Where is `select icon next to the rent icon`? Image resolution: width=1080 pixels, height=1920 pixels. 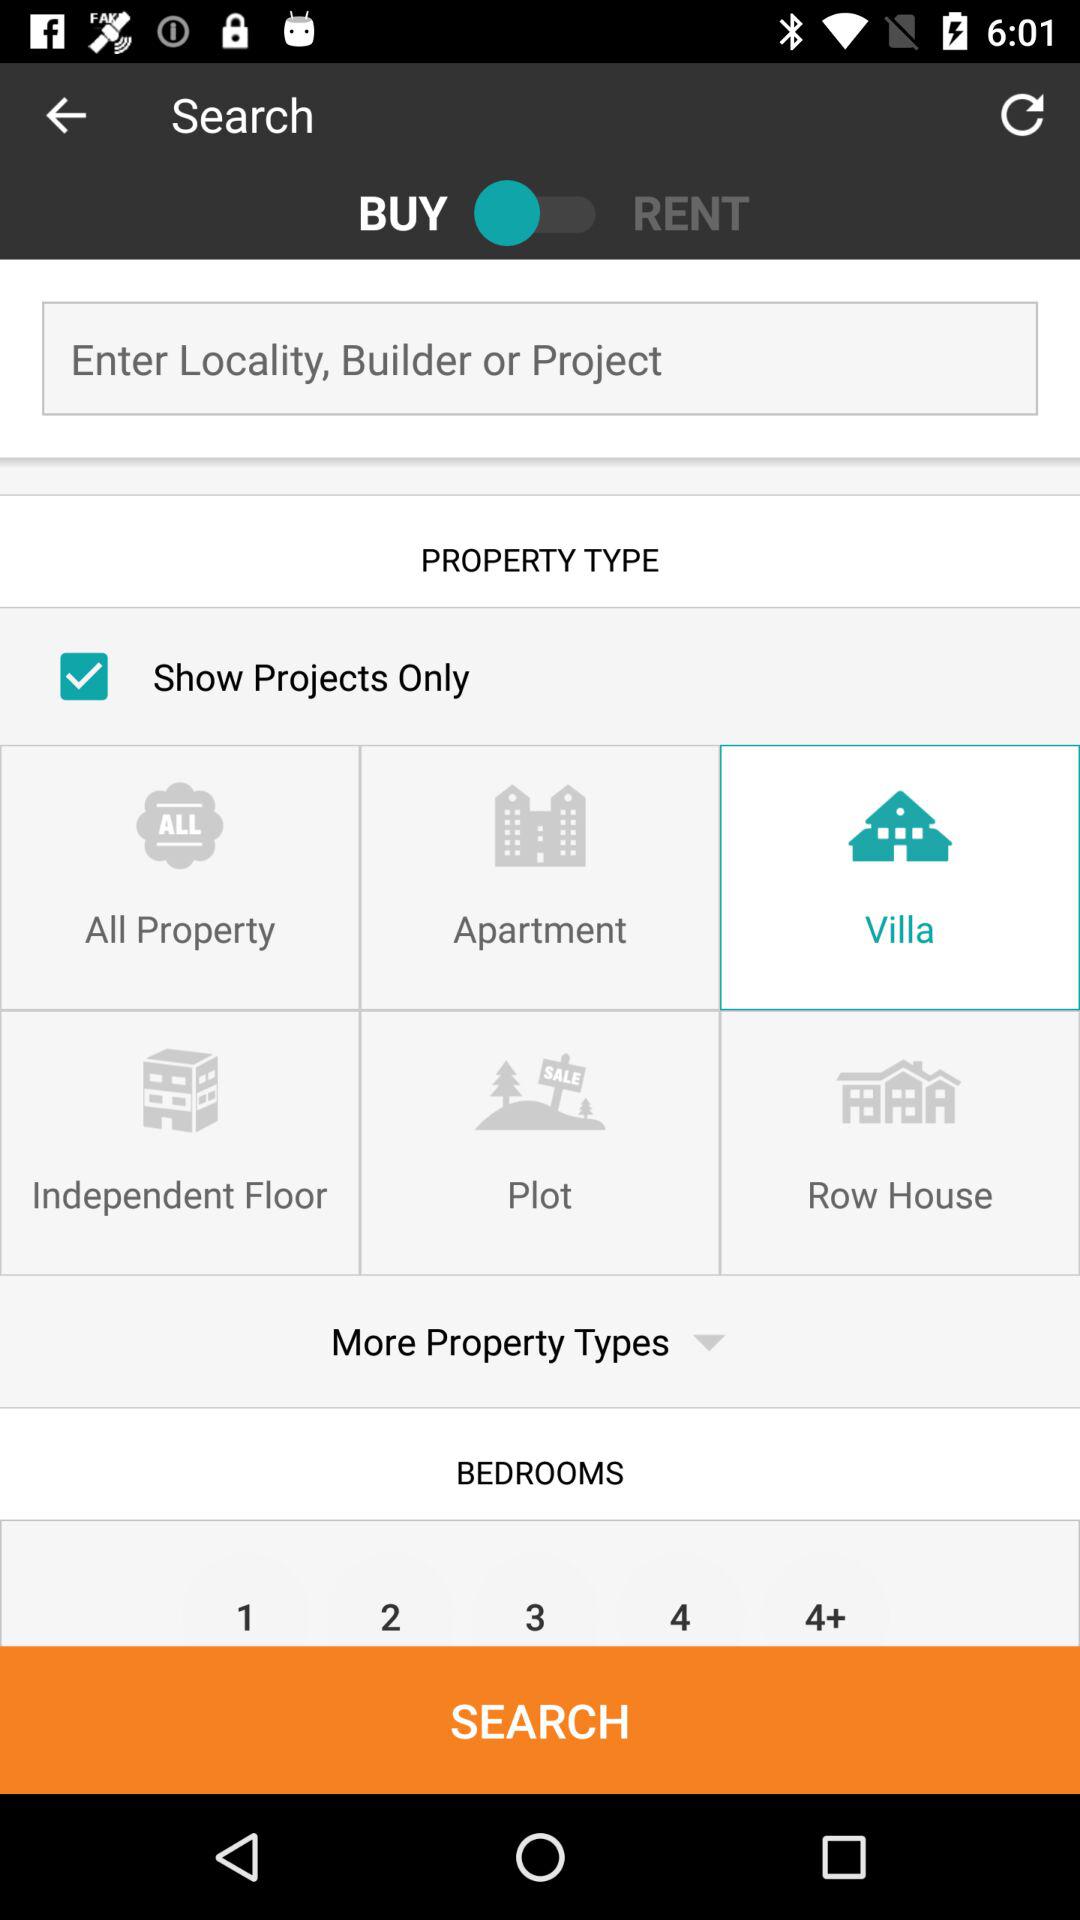 select icon next to the rent icon is located at coordinates (540, 212).